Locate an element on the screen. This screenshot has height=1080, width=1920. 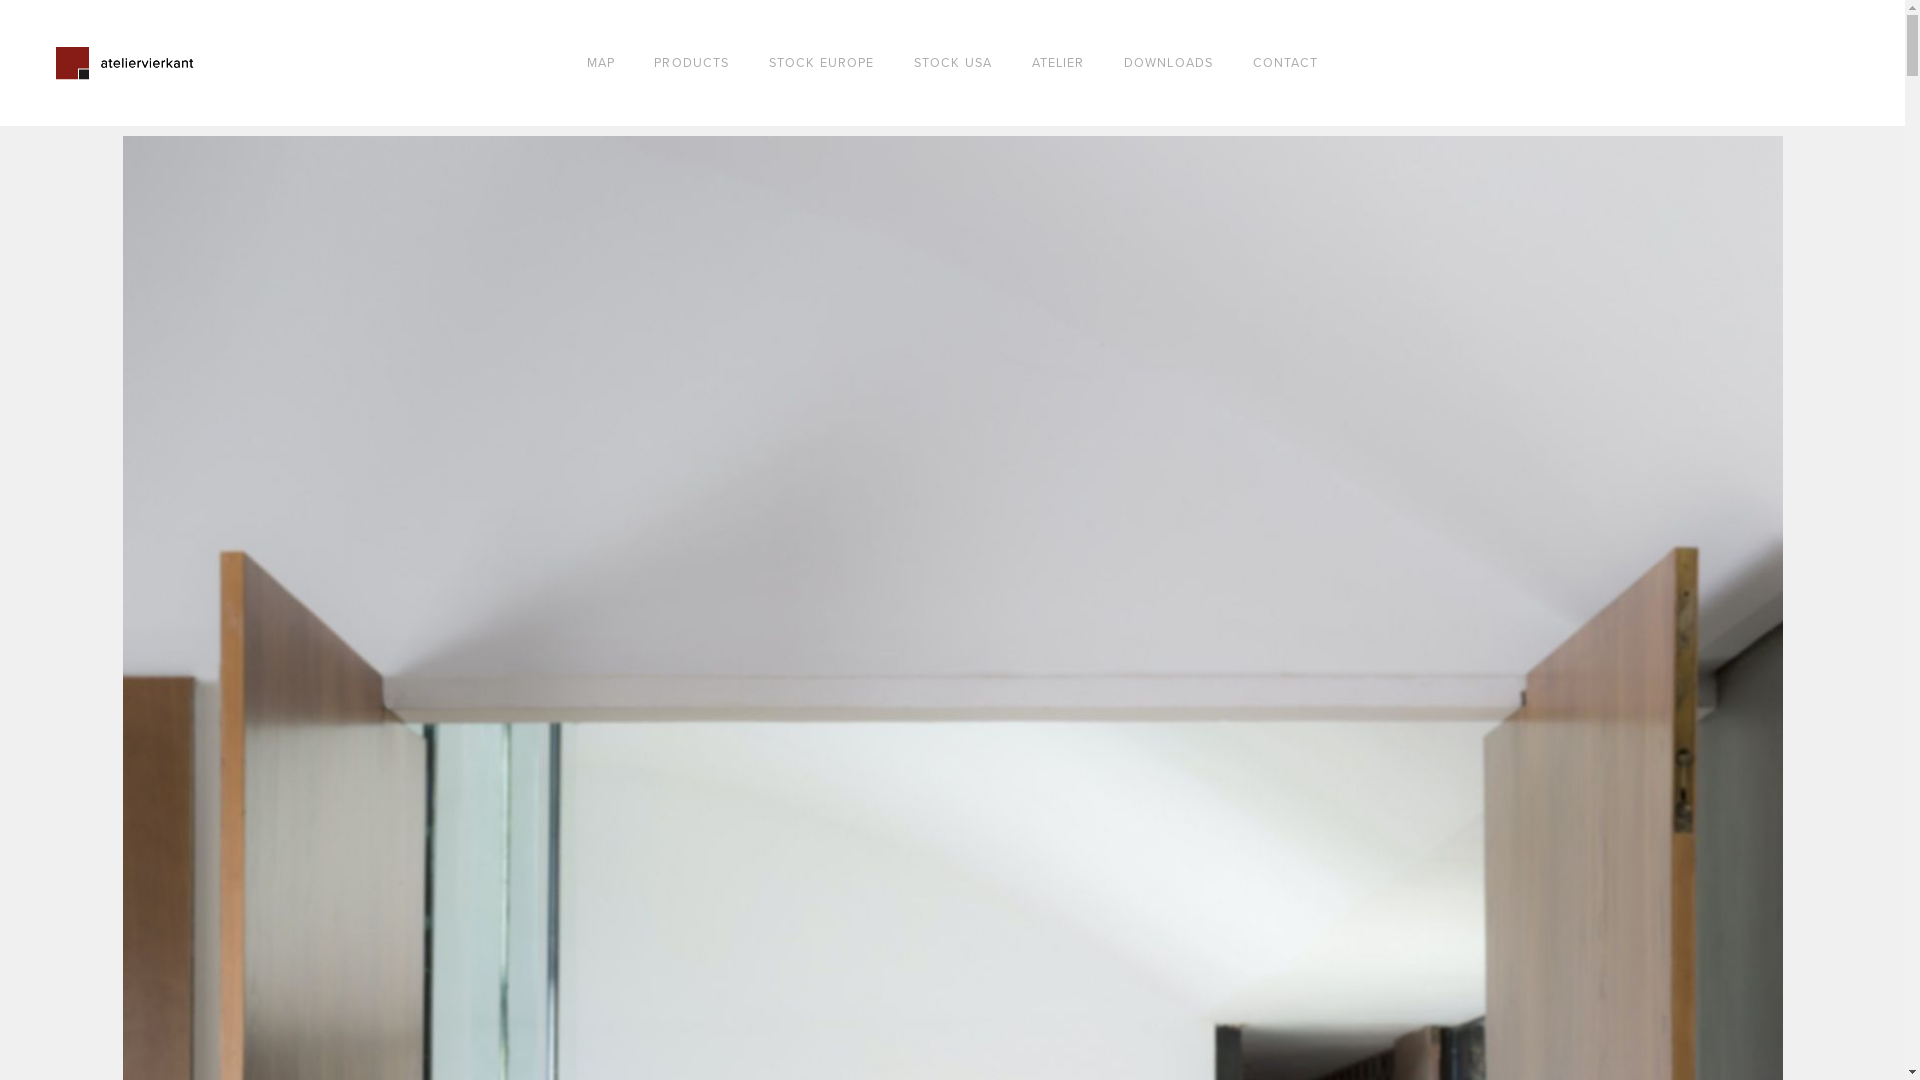
DOWNLOADS is located at coordinates (1168, 64).